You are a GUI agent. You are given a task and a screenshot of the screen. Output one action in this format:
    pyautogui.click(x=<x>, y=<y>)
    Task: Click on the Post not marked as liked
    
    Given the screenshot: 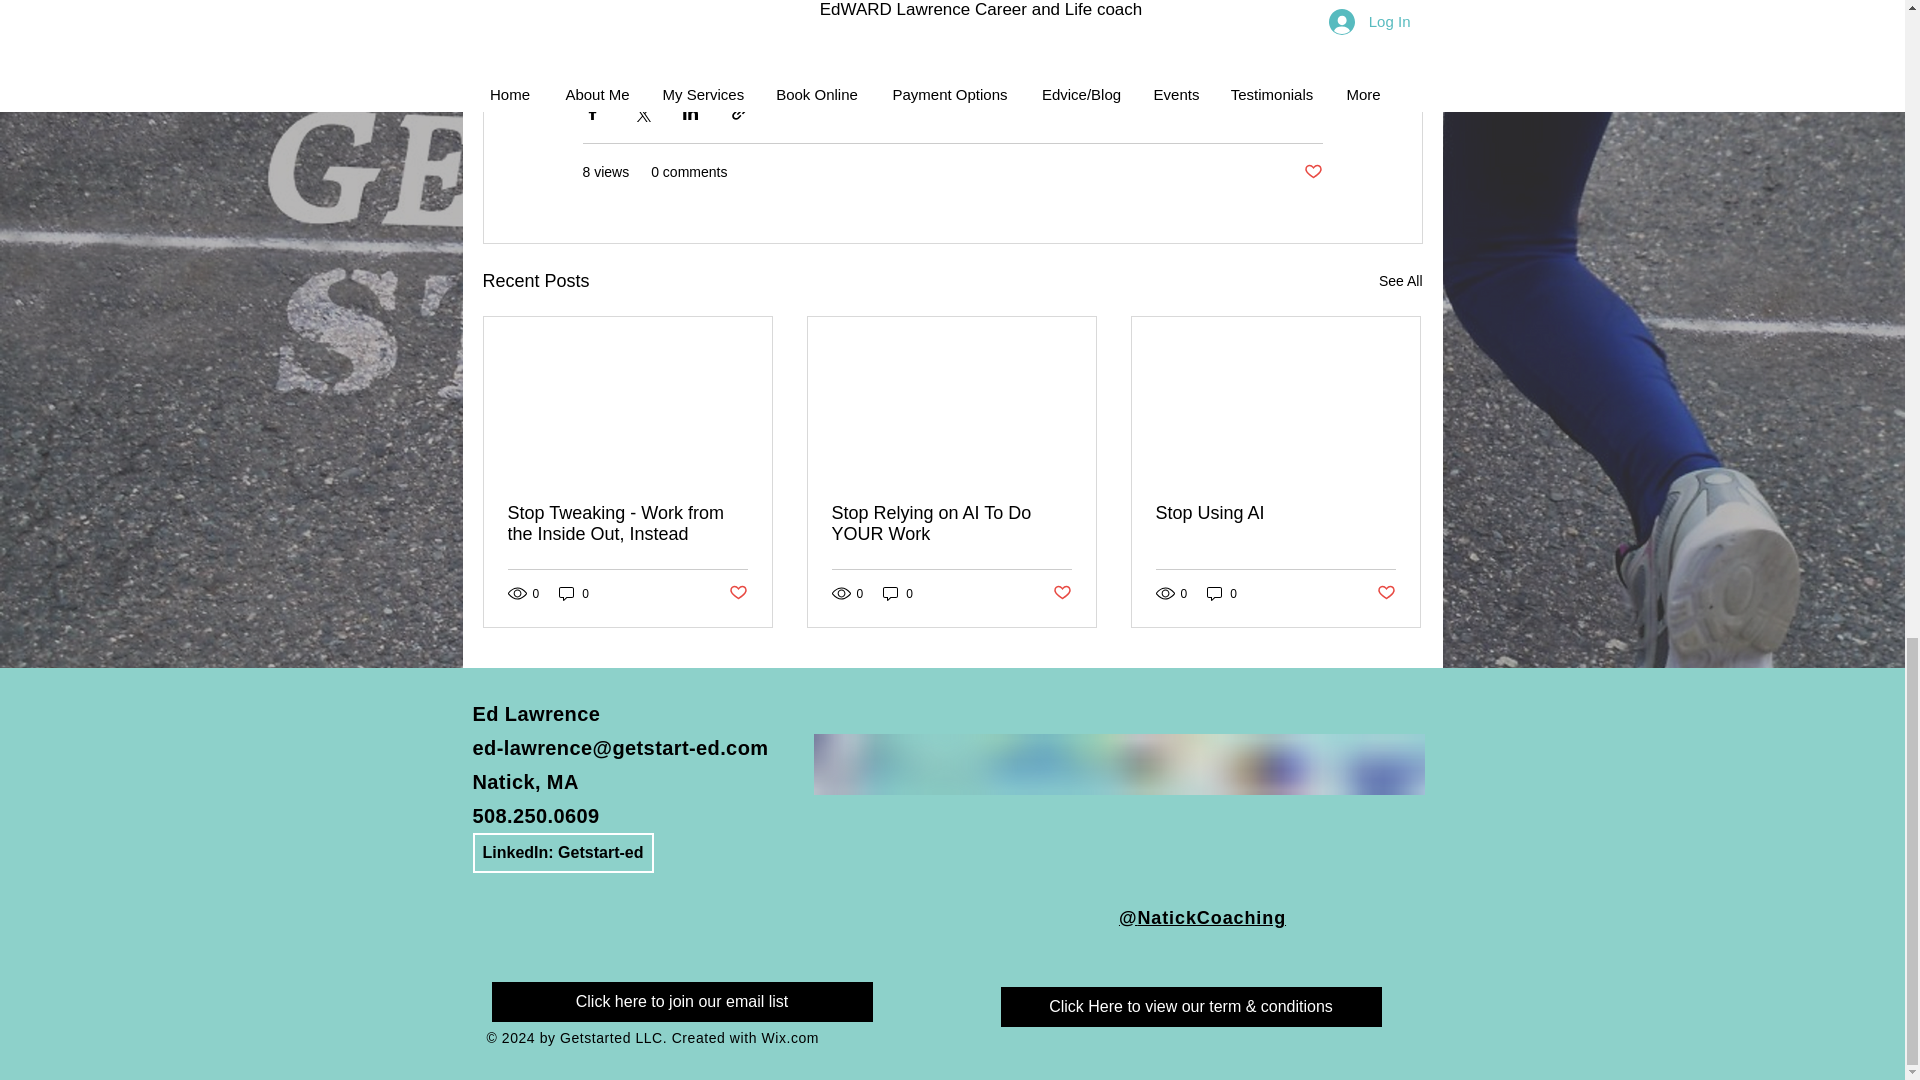 What is the action you would take?
    pyautogui.click(x=1062, y=593)
    